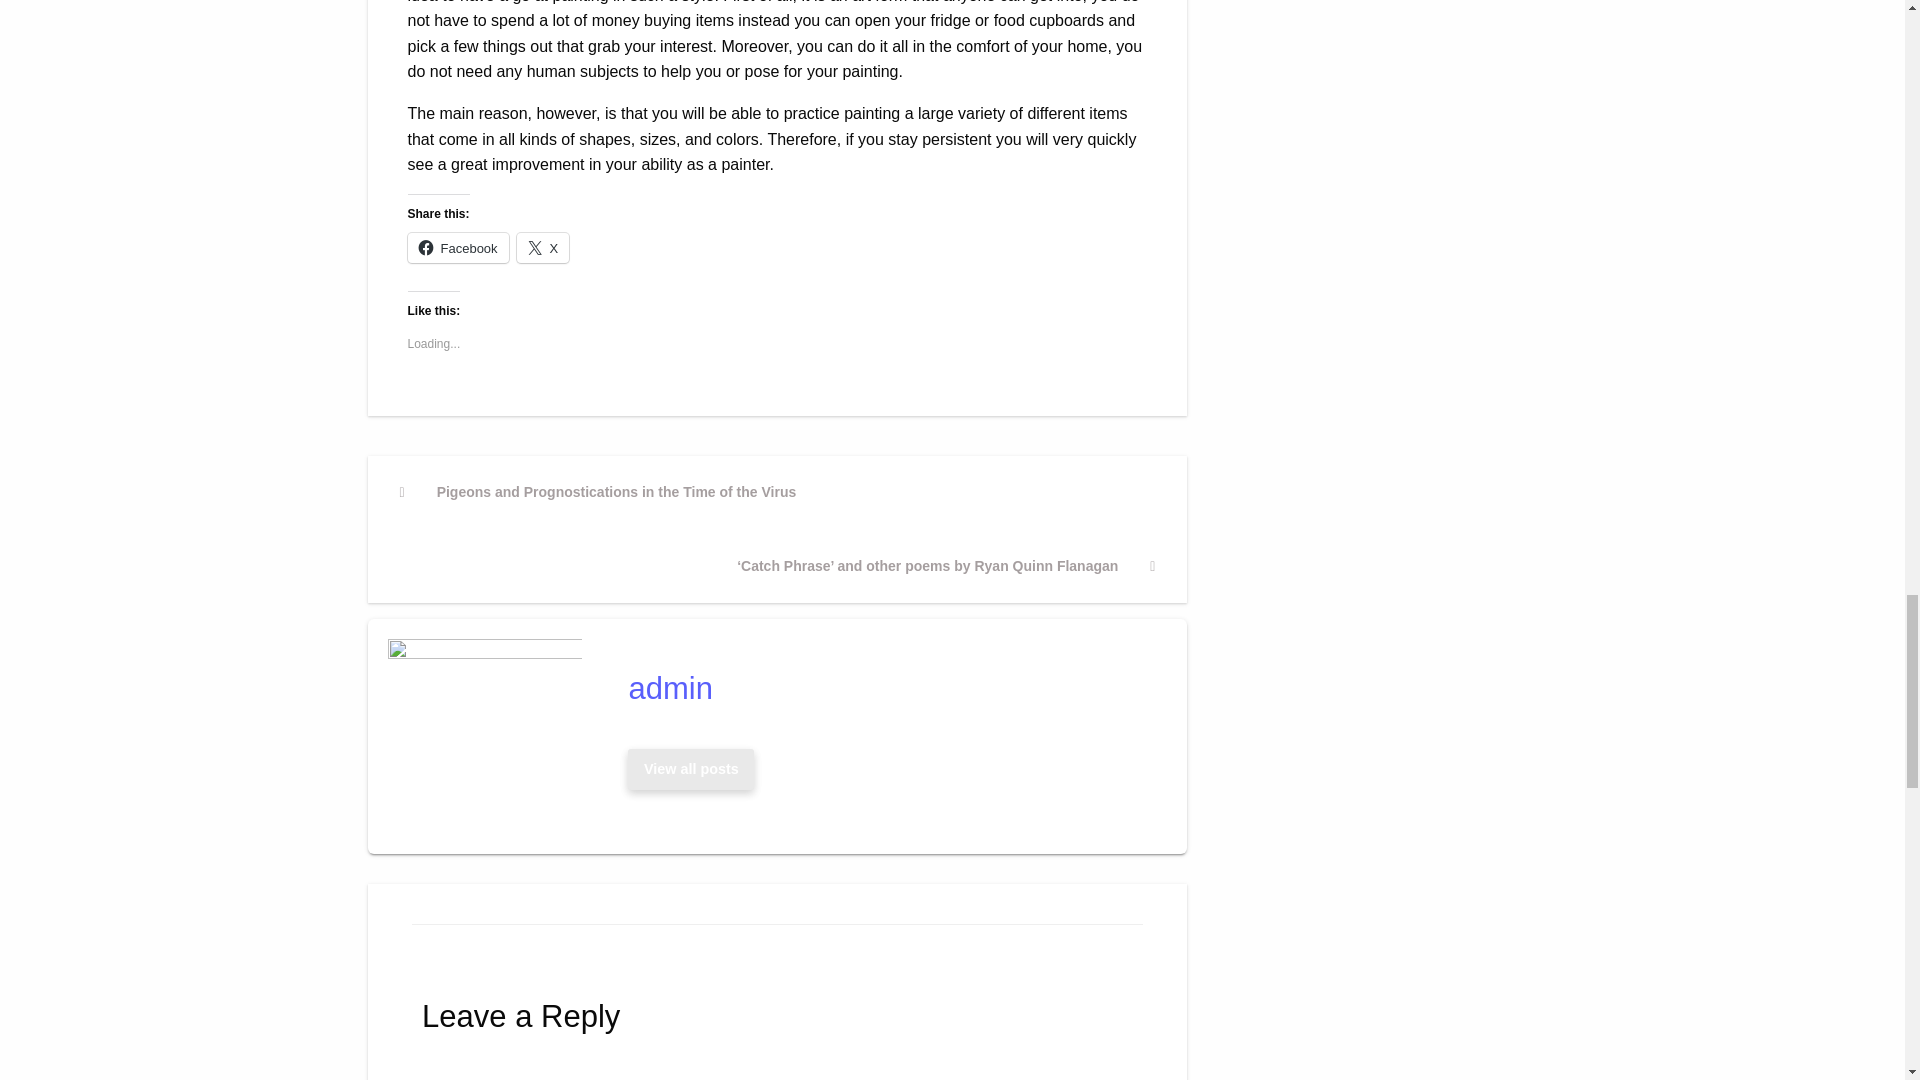 The height and width of the screenshot is (1080, 1920). Describe the element at coordinates (690, 769) in the screenshot. I see `View all posts` at that location.